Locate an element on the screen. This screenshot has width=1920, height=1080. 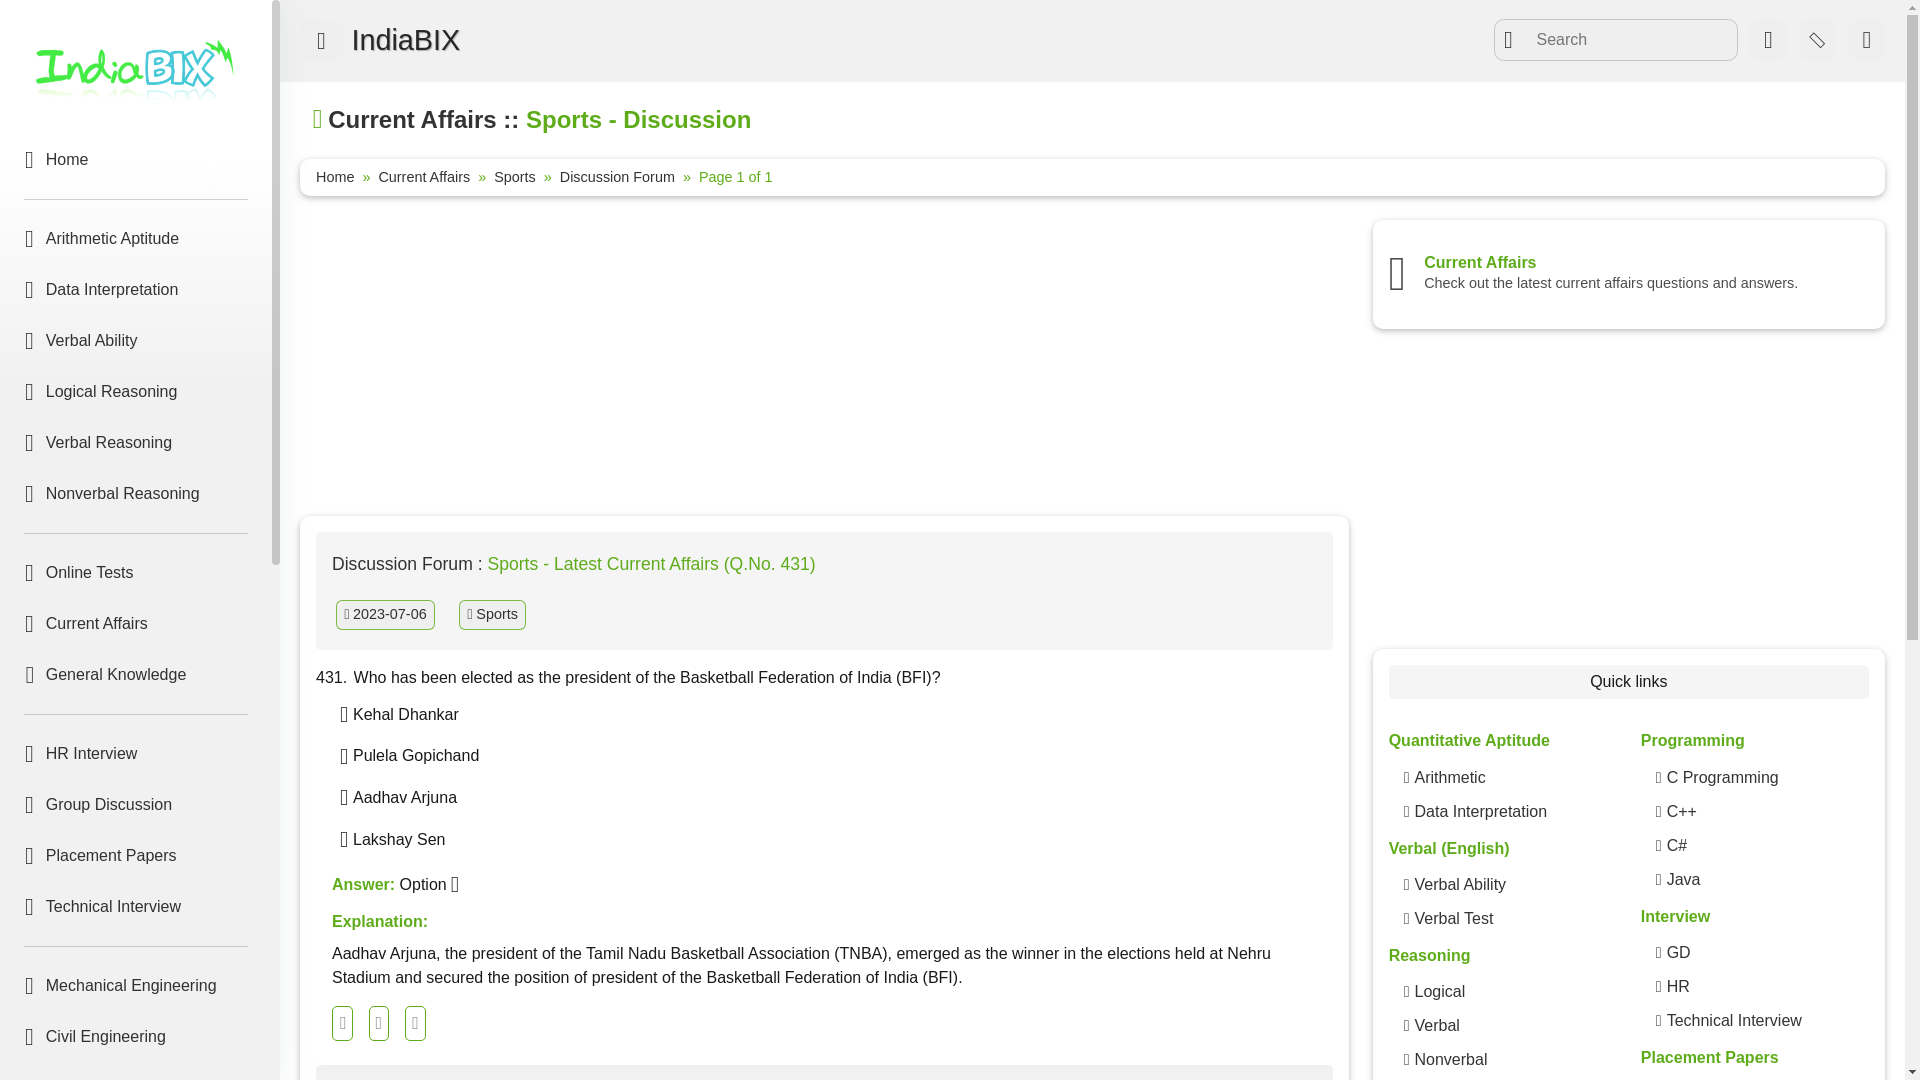
Arithmetic Aptitude is located at coordinates (1448, 777).